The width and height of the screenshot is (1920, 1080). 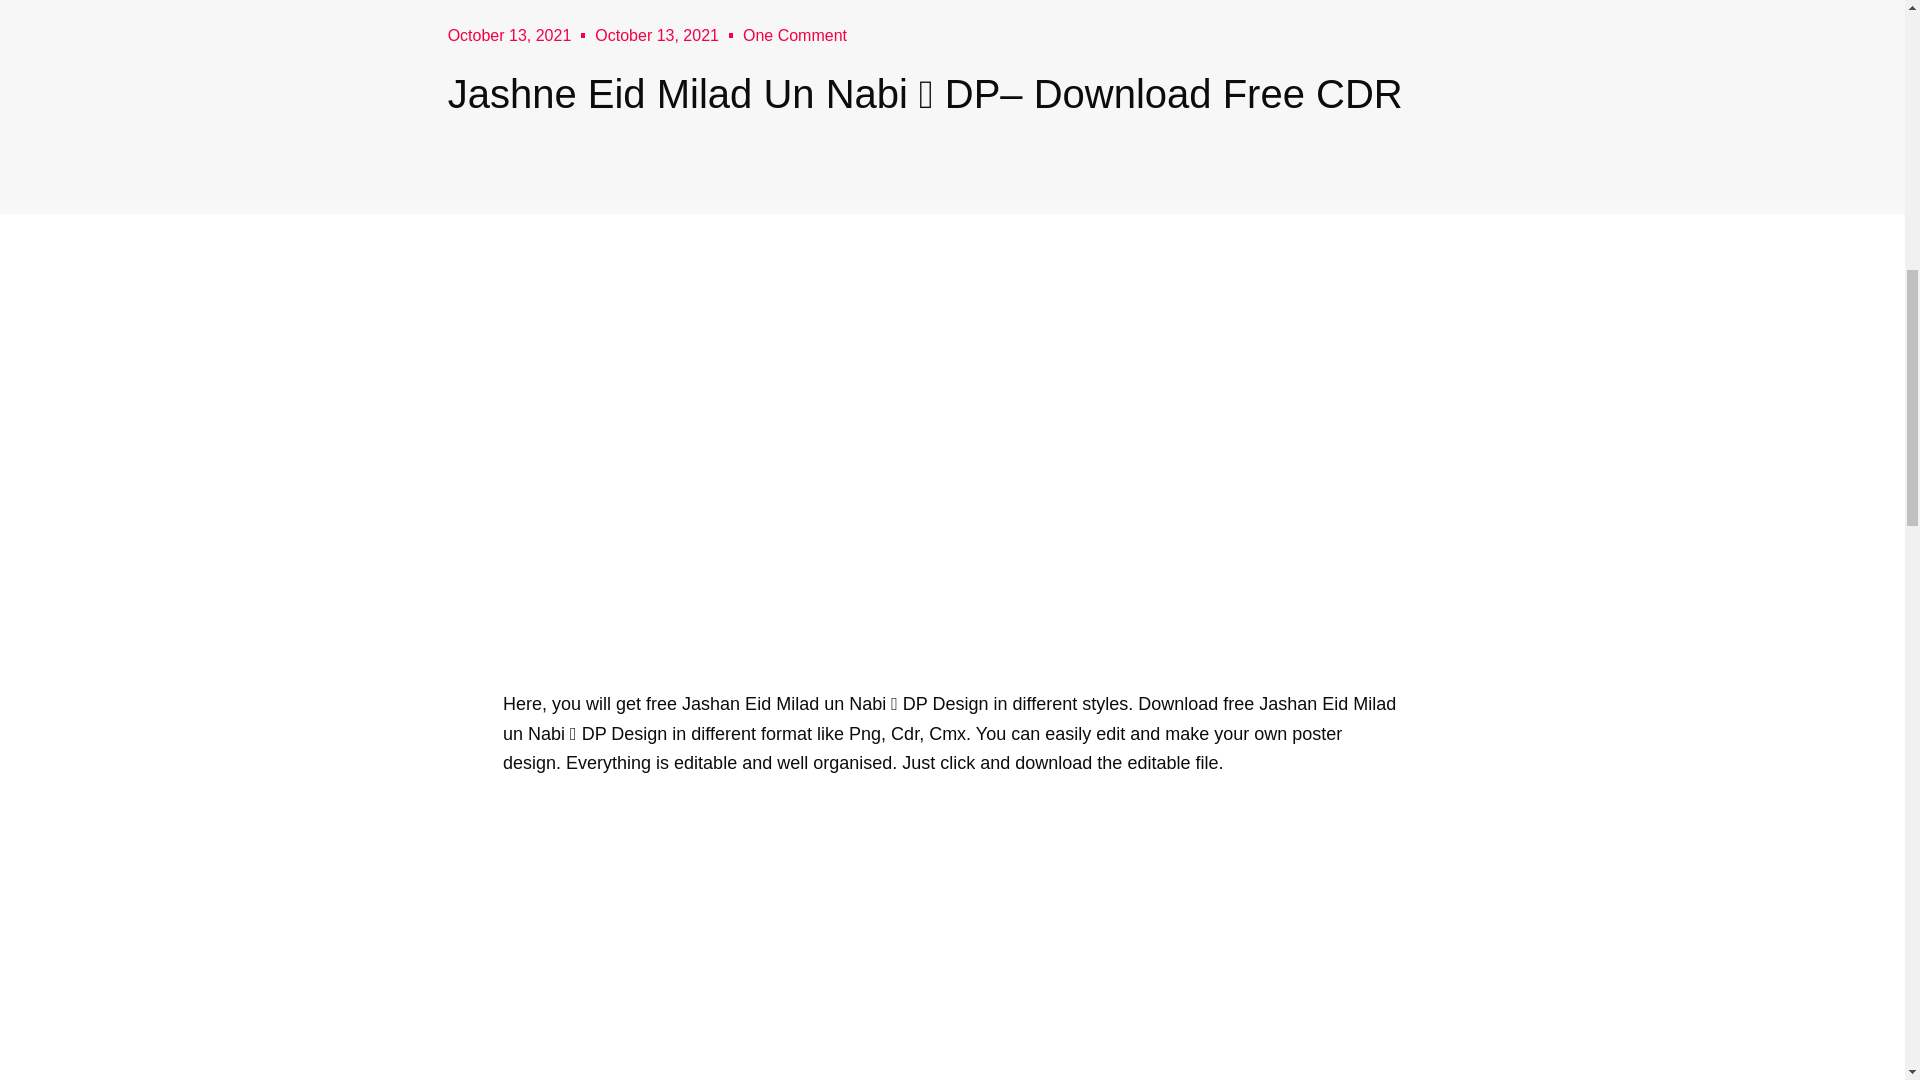 I want to click on October 13, 2021, so click(x=510, y=34).